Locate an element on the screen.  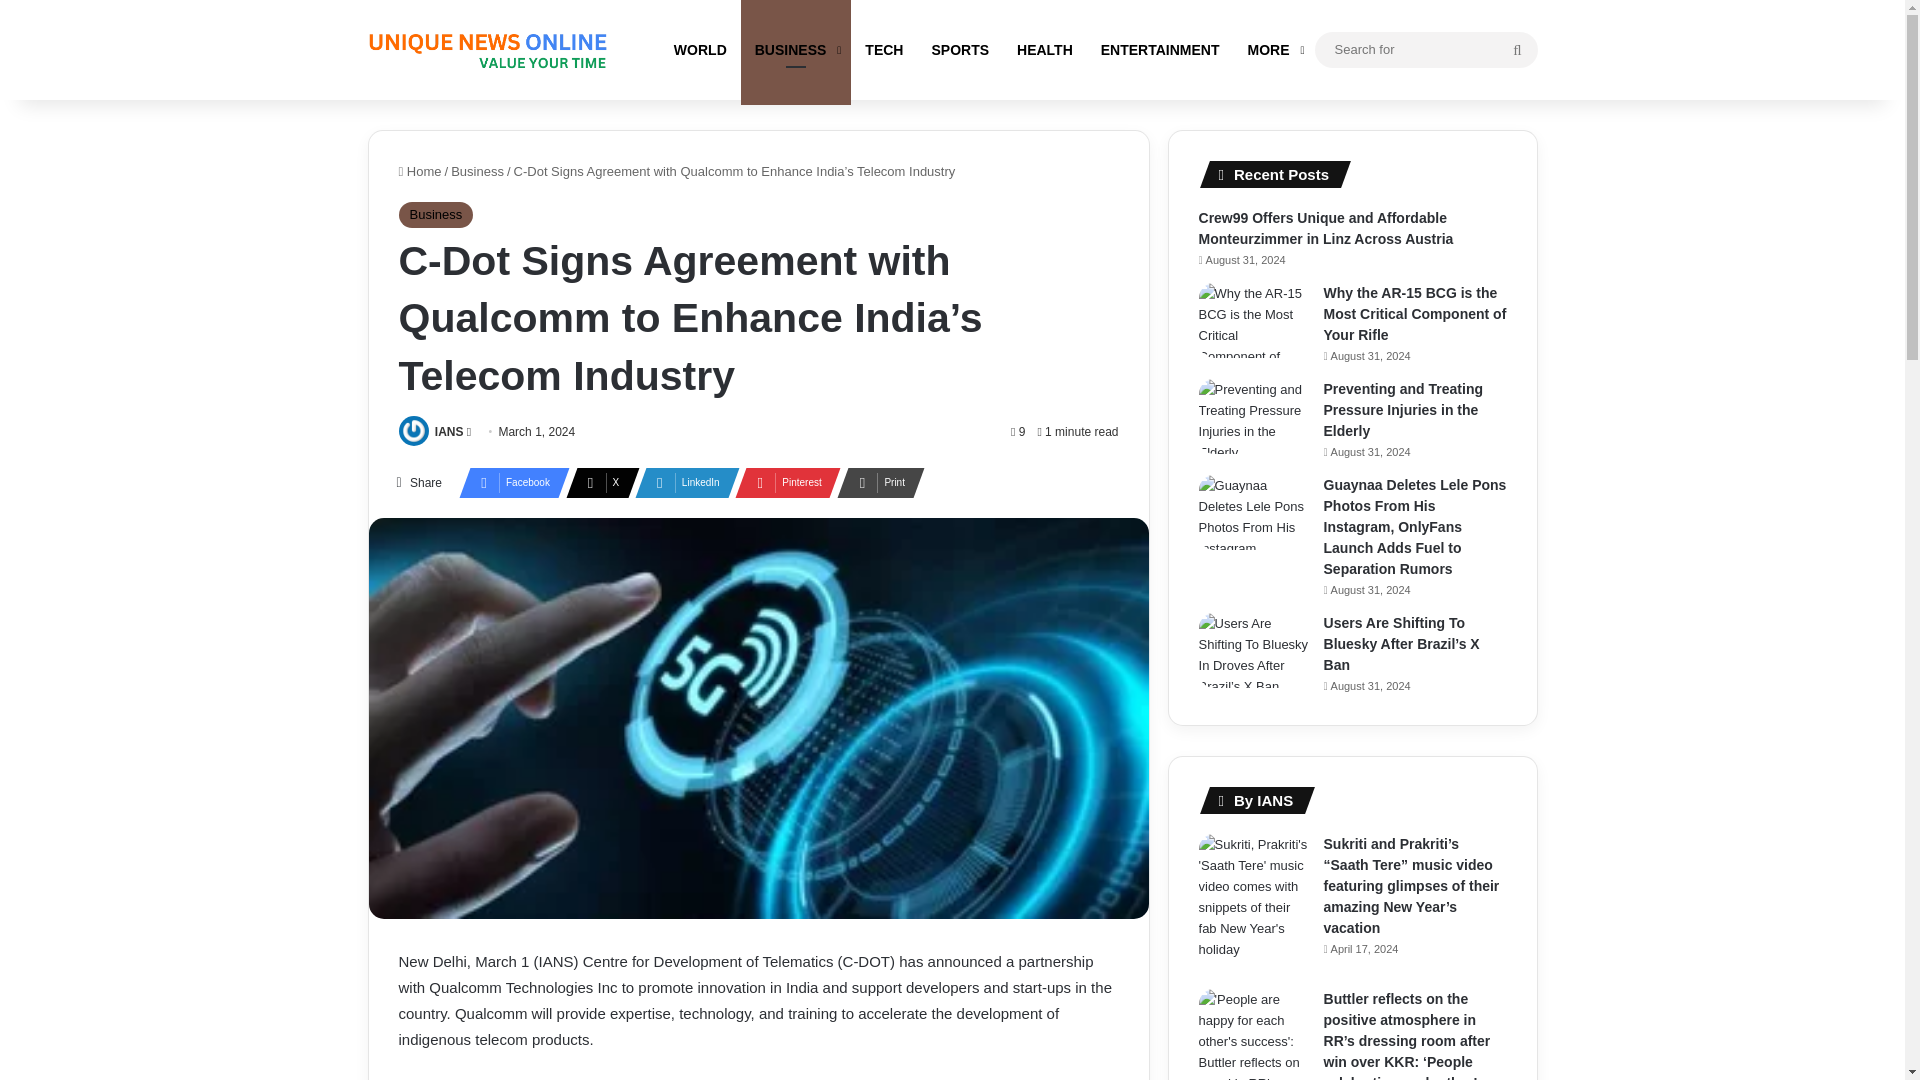
Home is located at coordinates (419, 172).